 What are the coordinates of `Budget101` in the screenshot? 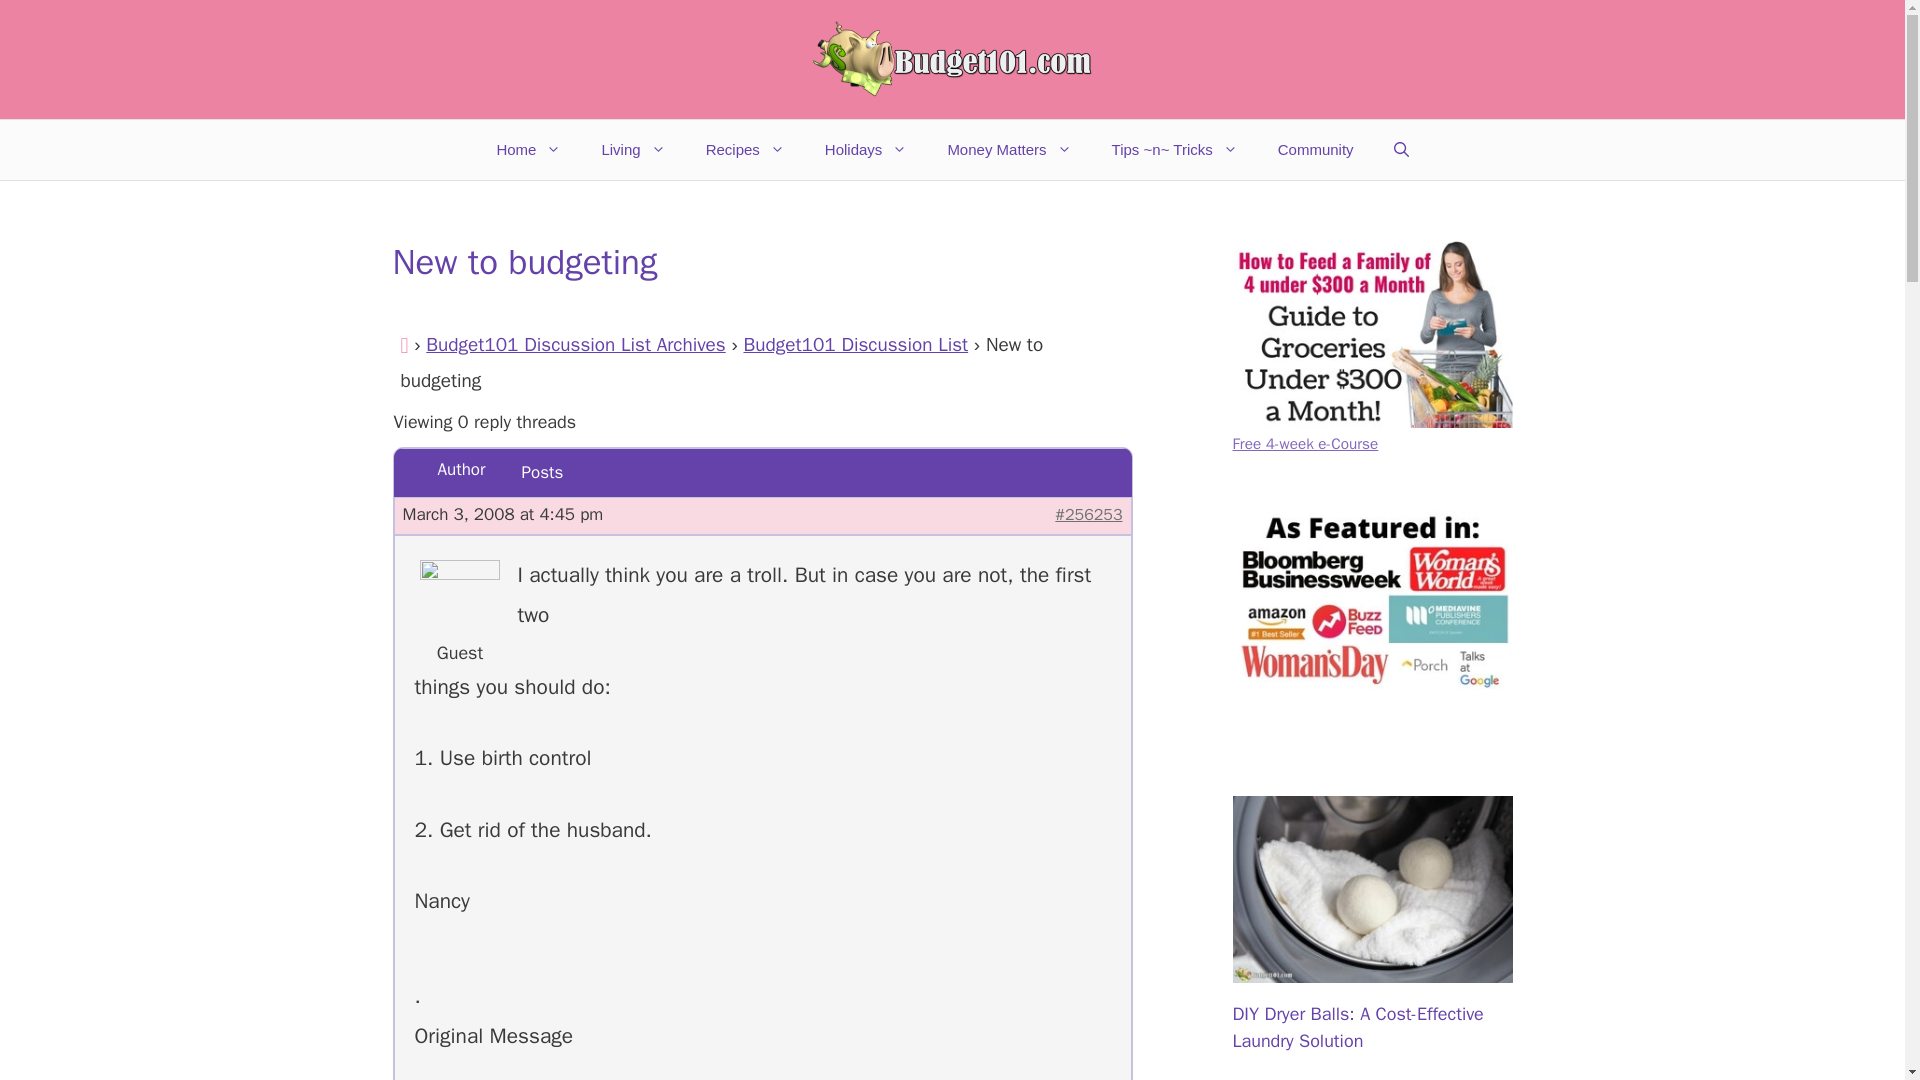 It's located at (952, 58).